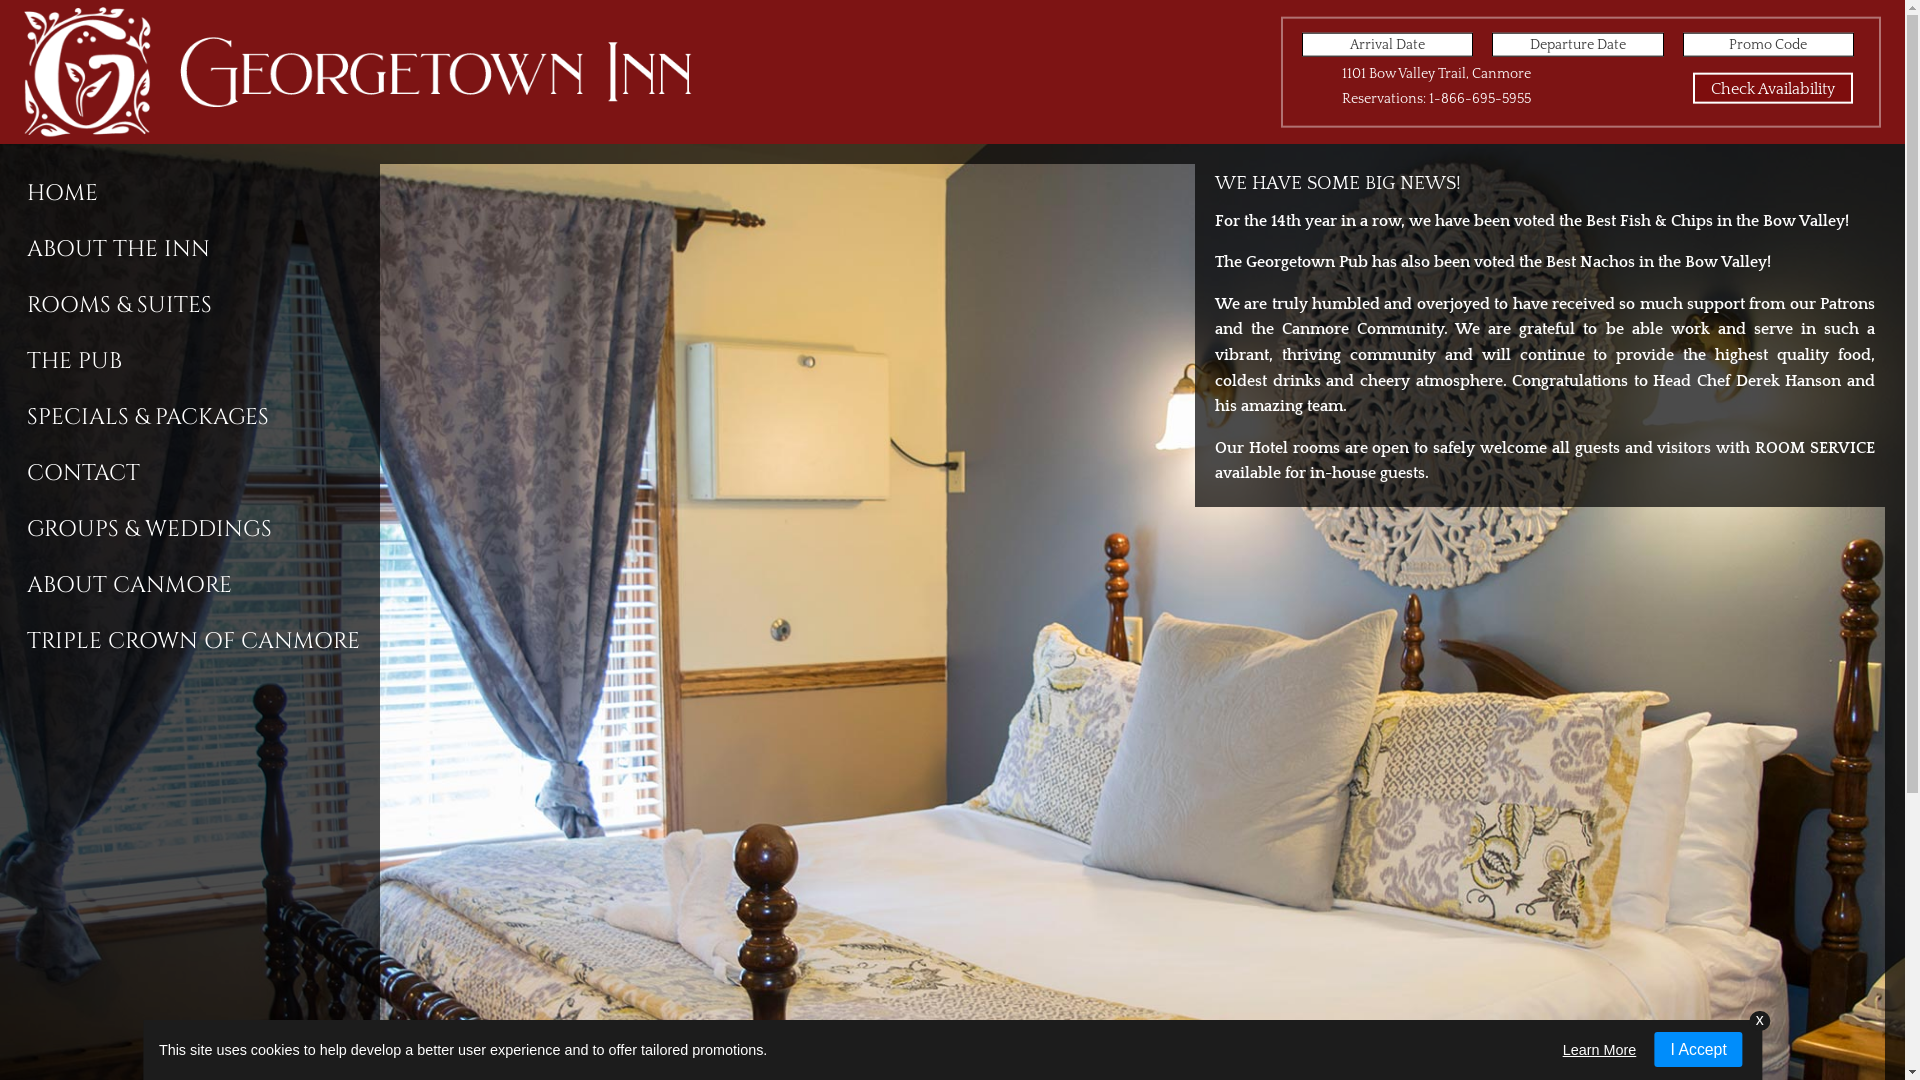 The image size is (1920, 1080). Describe the element at coordinates (200, 416) in the screenshot. I see `SPECIALS & PACKAGES` at that location.